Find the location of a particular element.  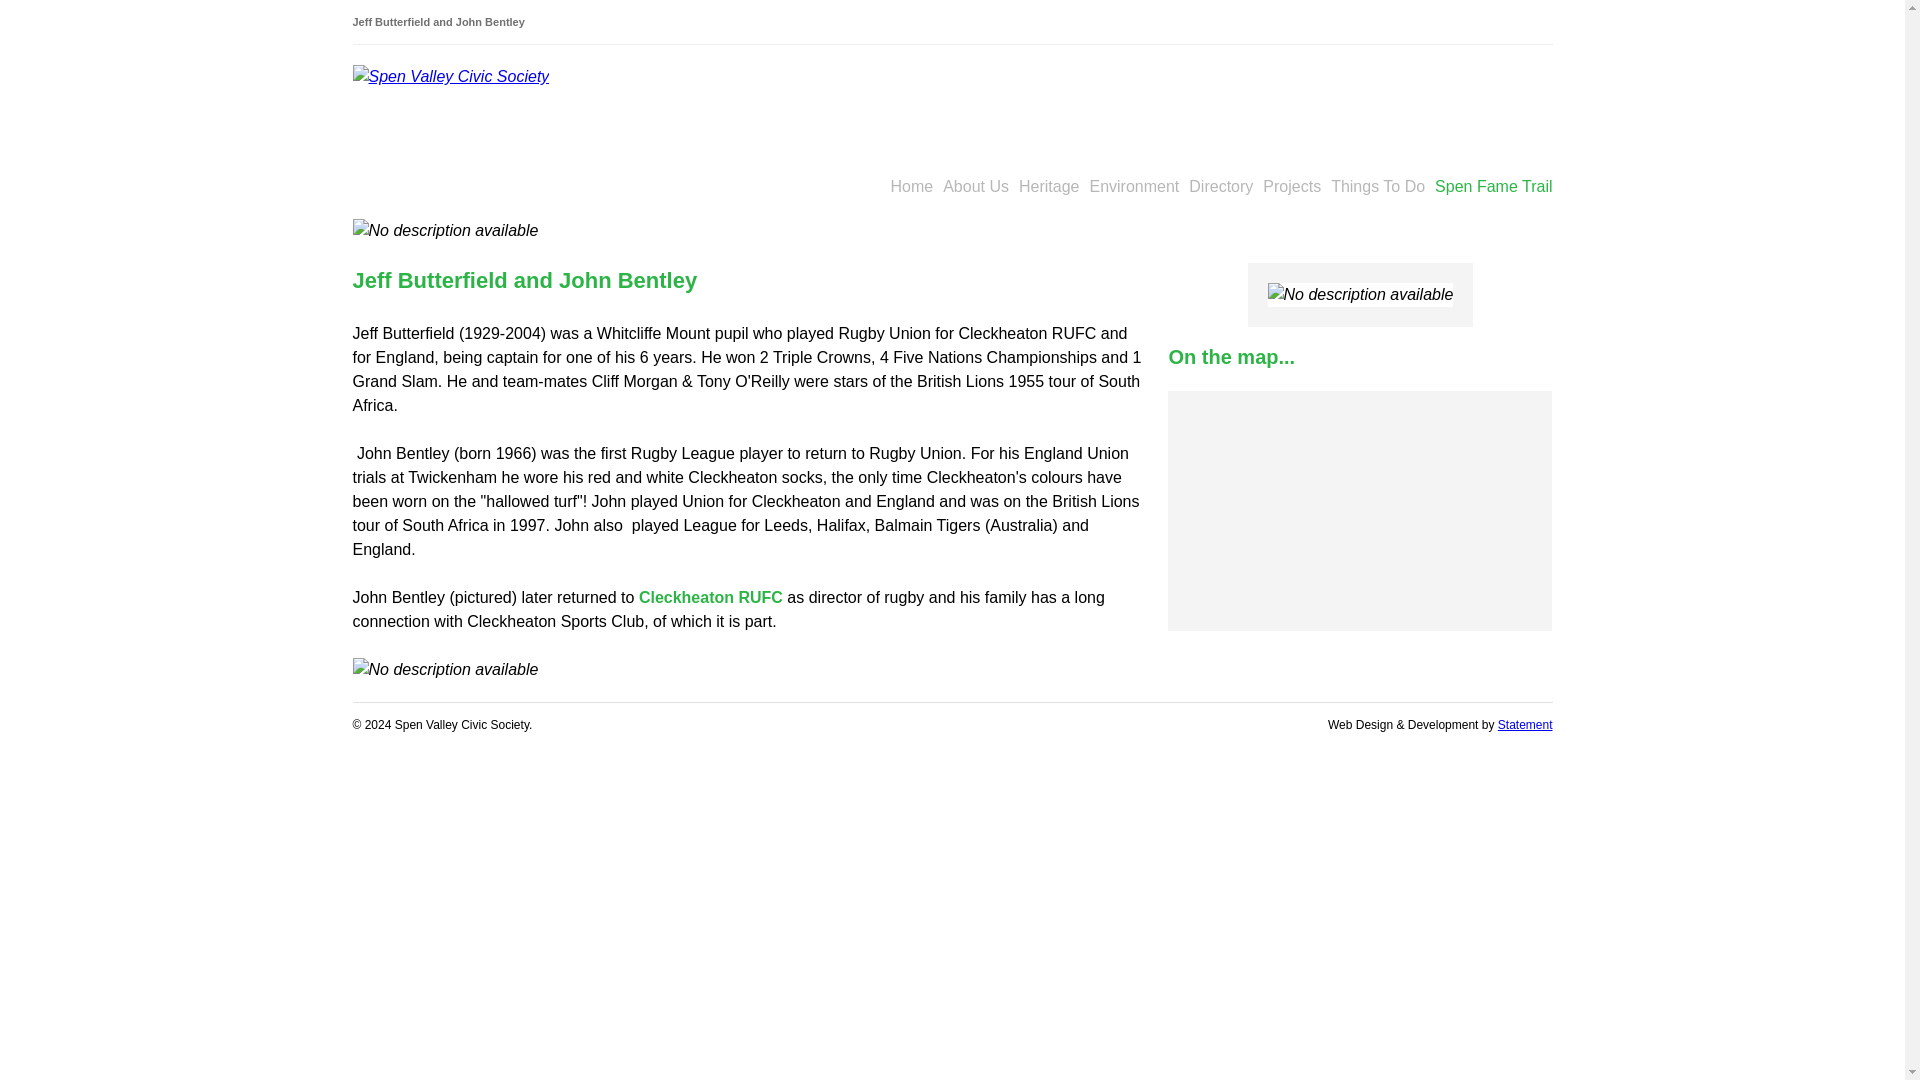

About Us is located at coordinates (976, 186).